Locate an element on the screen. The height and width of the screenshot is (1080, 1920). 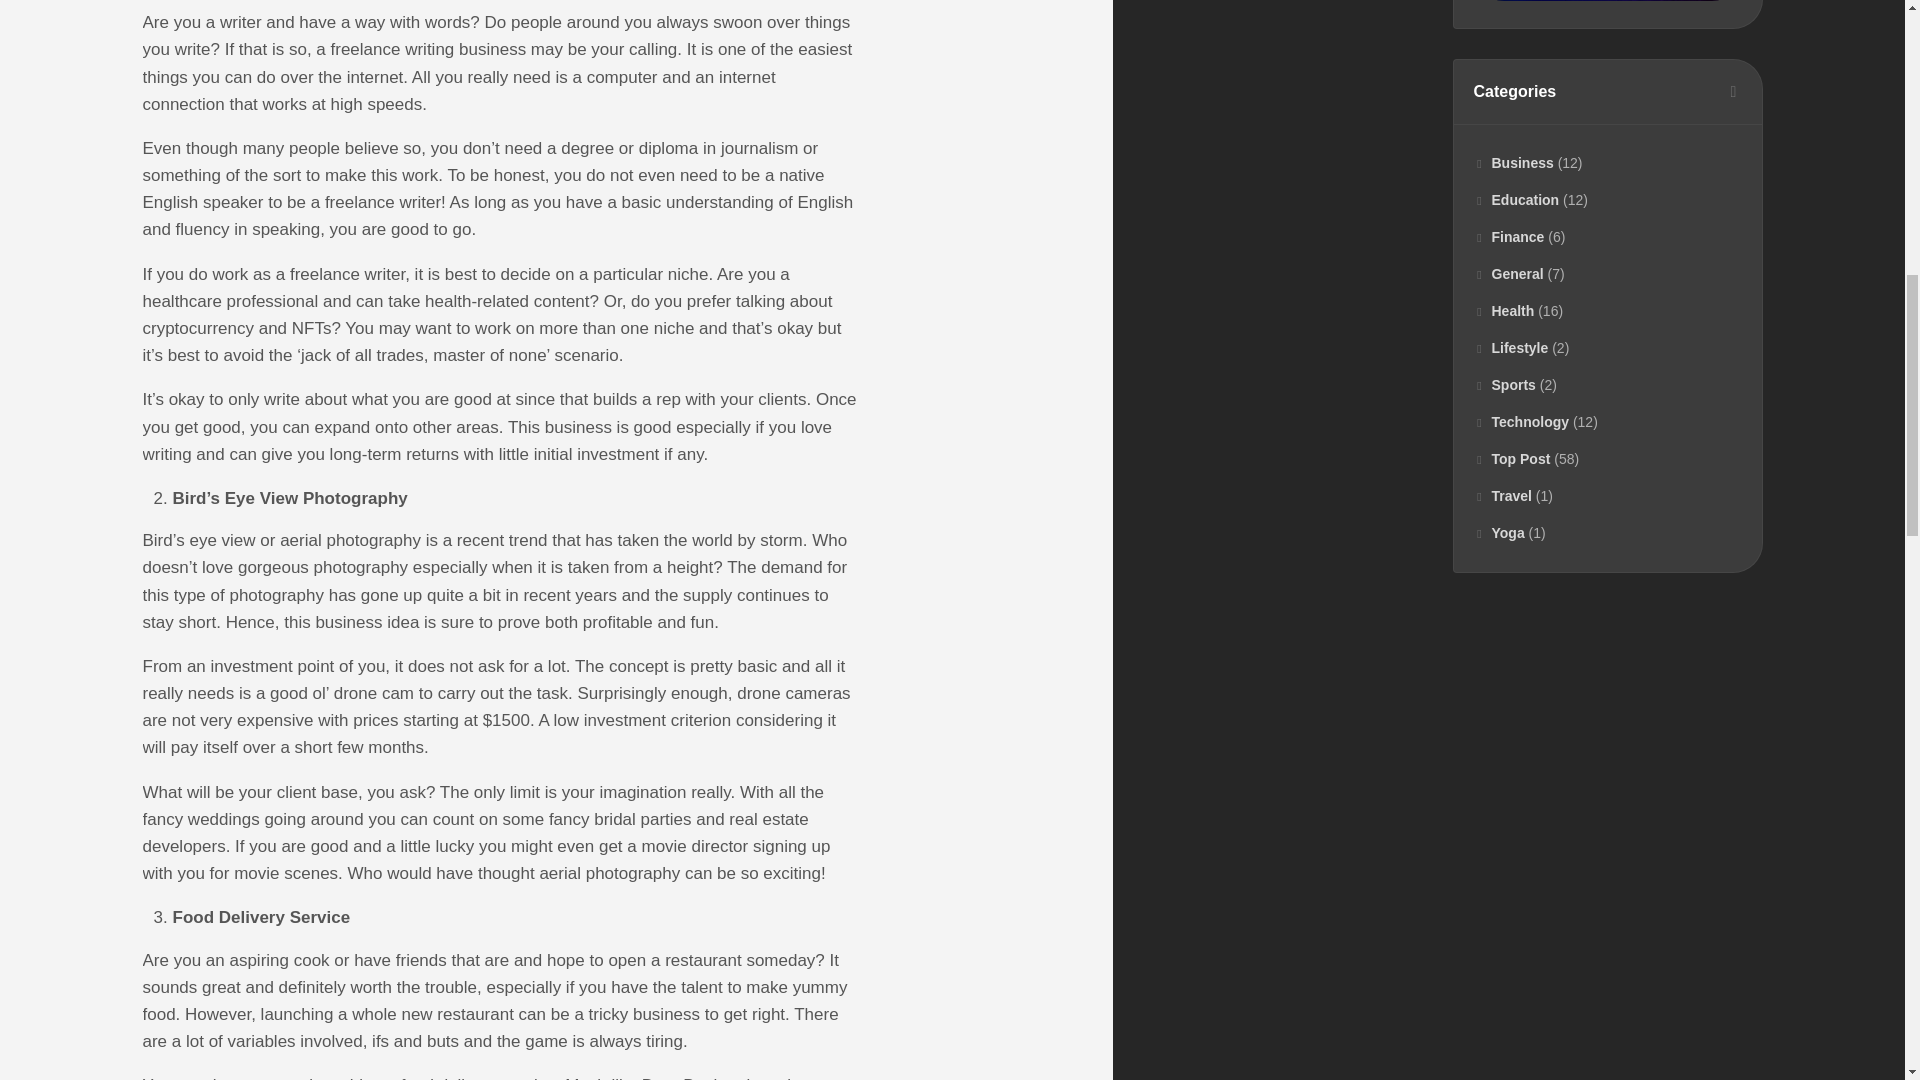
Lifestyle is located at coordinates (1512, 348).